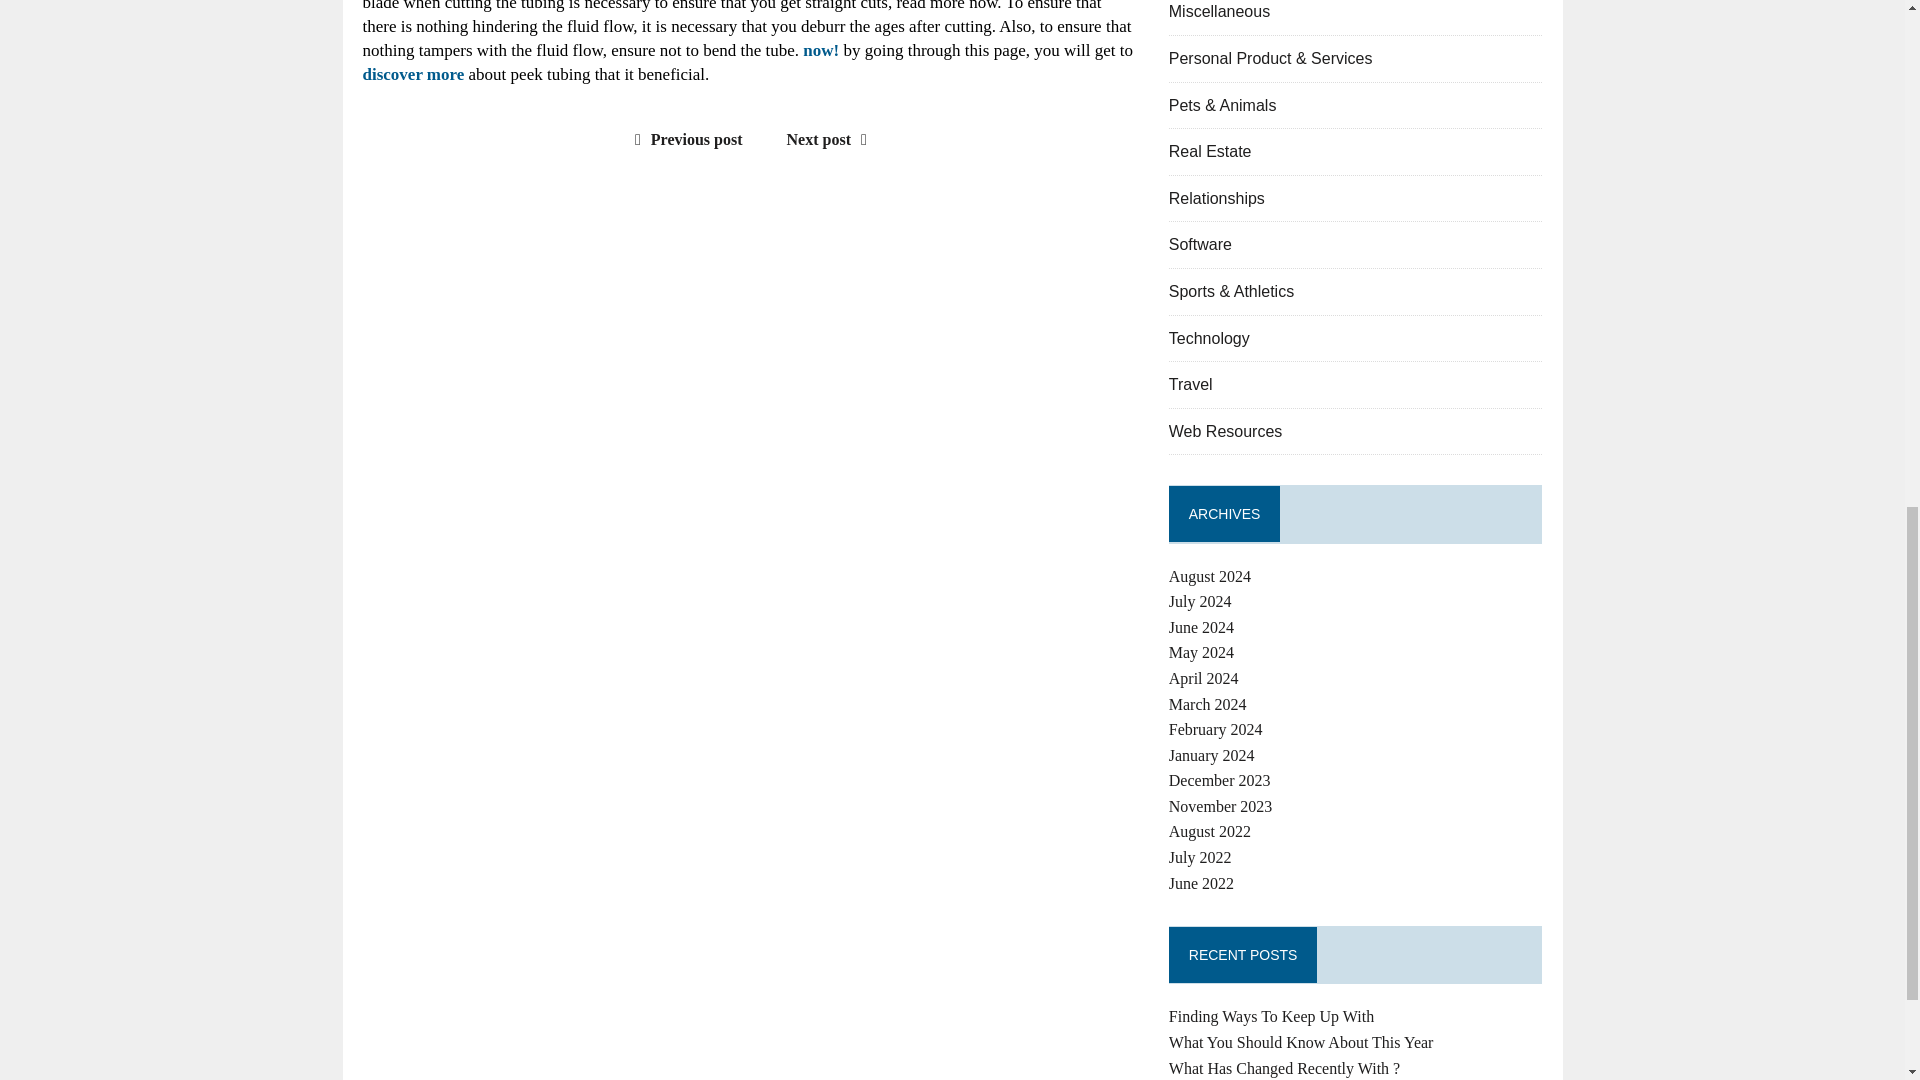 The width and height of the screenshot is (1920, 1080). Describe the element at coordinates (1217, 198) in the screenshot. I see `Relationships` at that location.